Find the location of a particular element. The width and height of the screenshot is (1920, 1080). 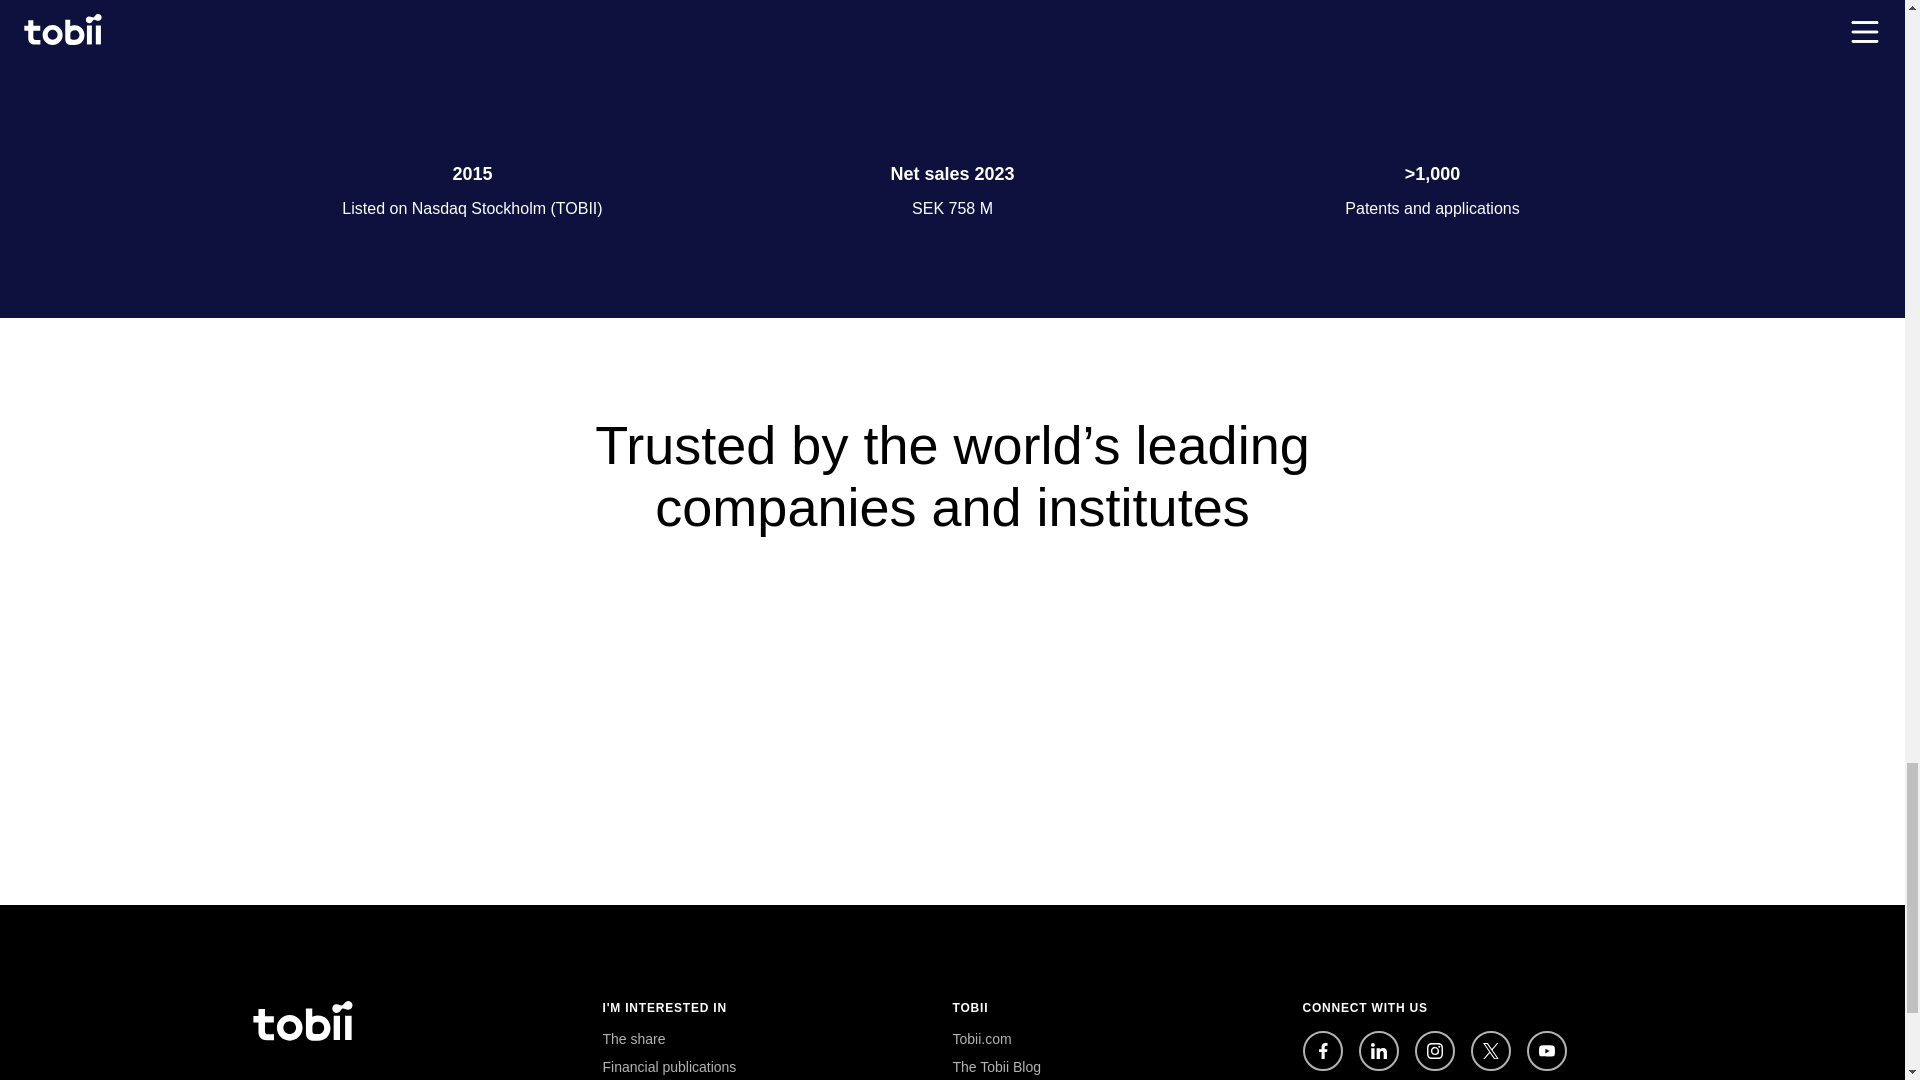

Tobii on Youtube is located at coordinates (1546, 1051).